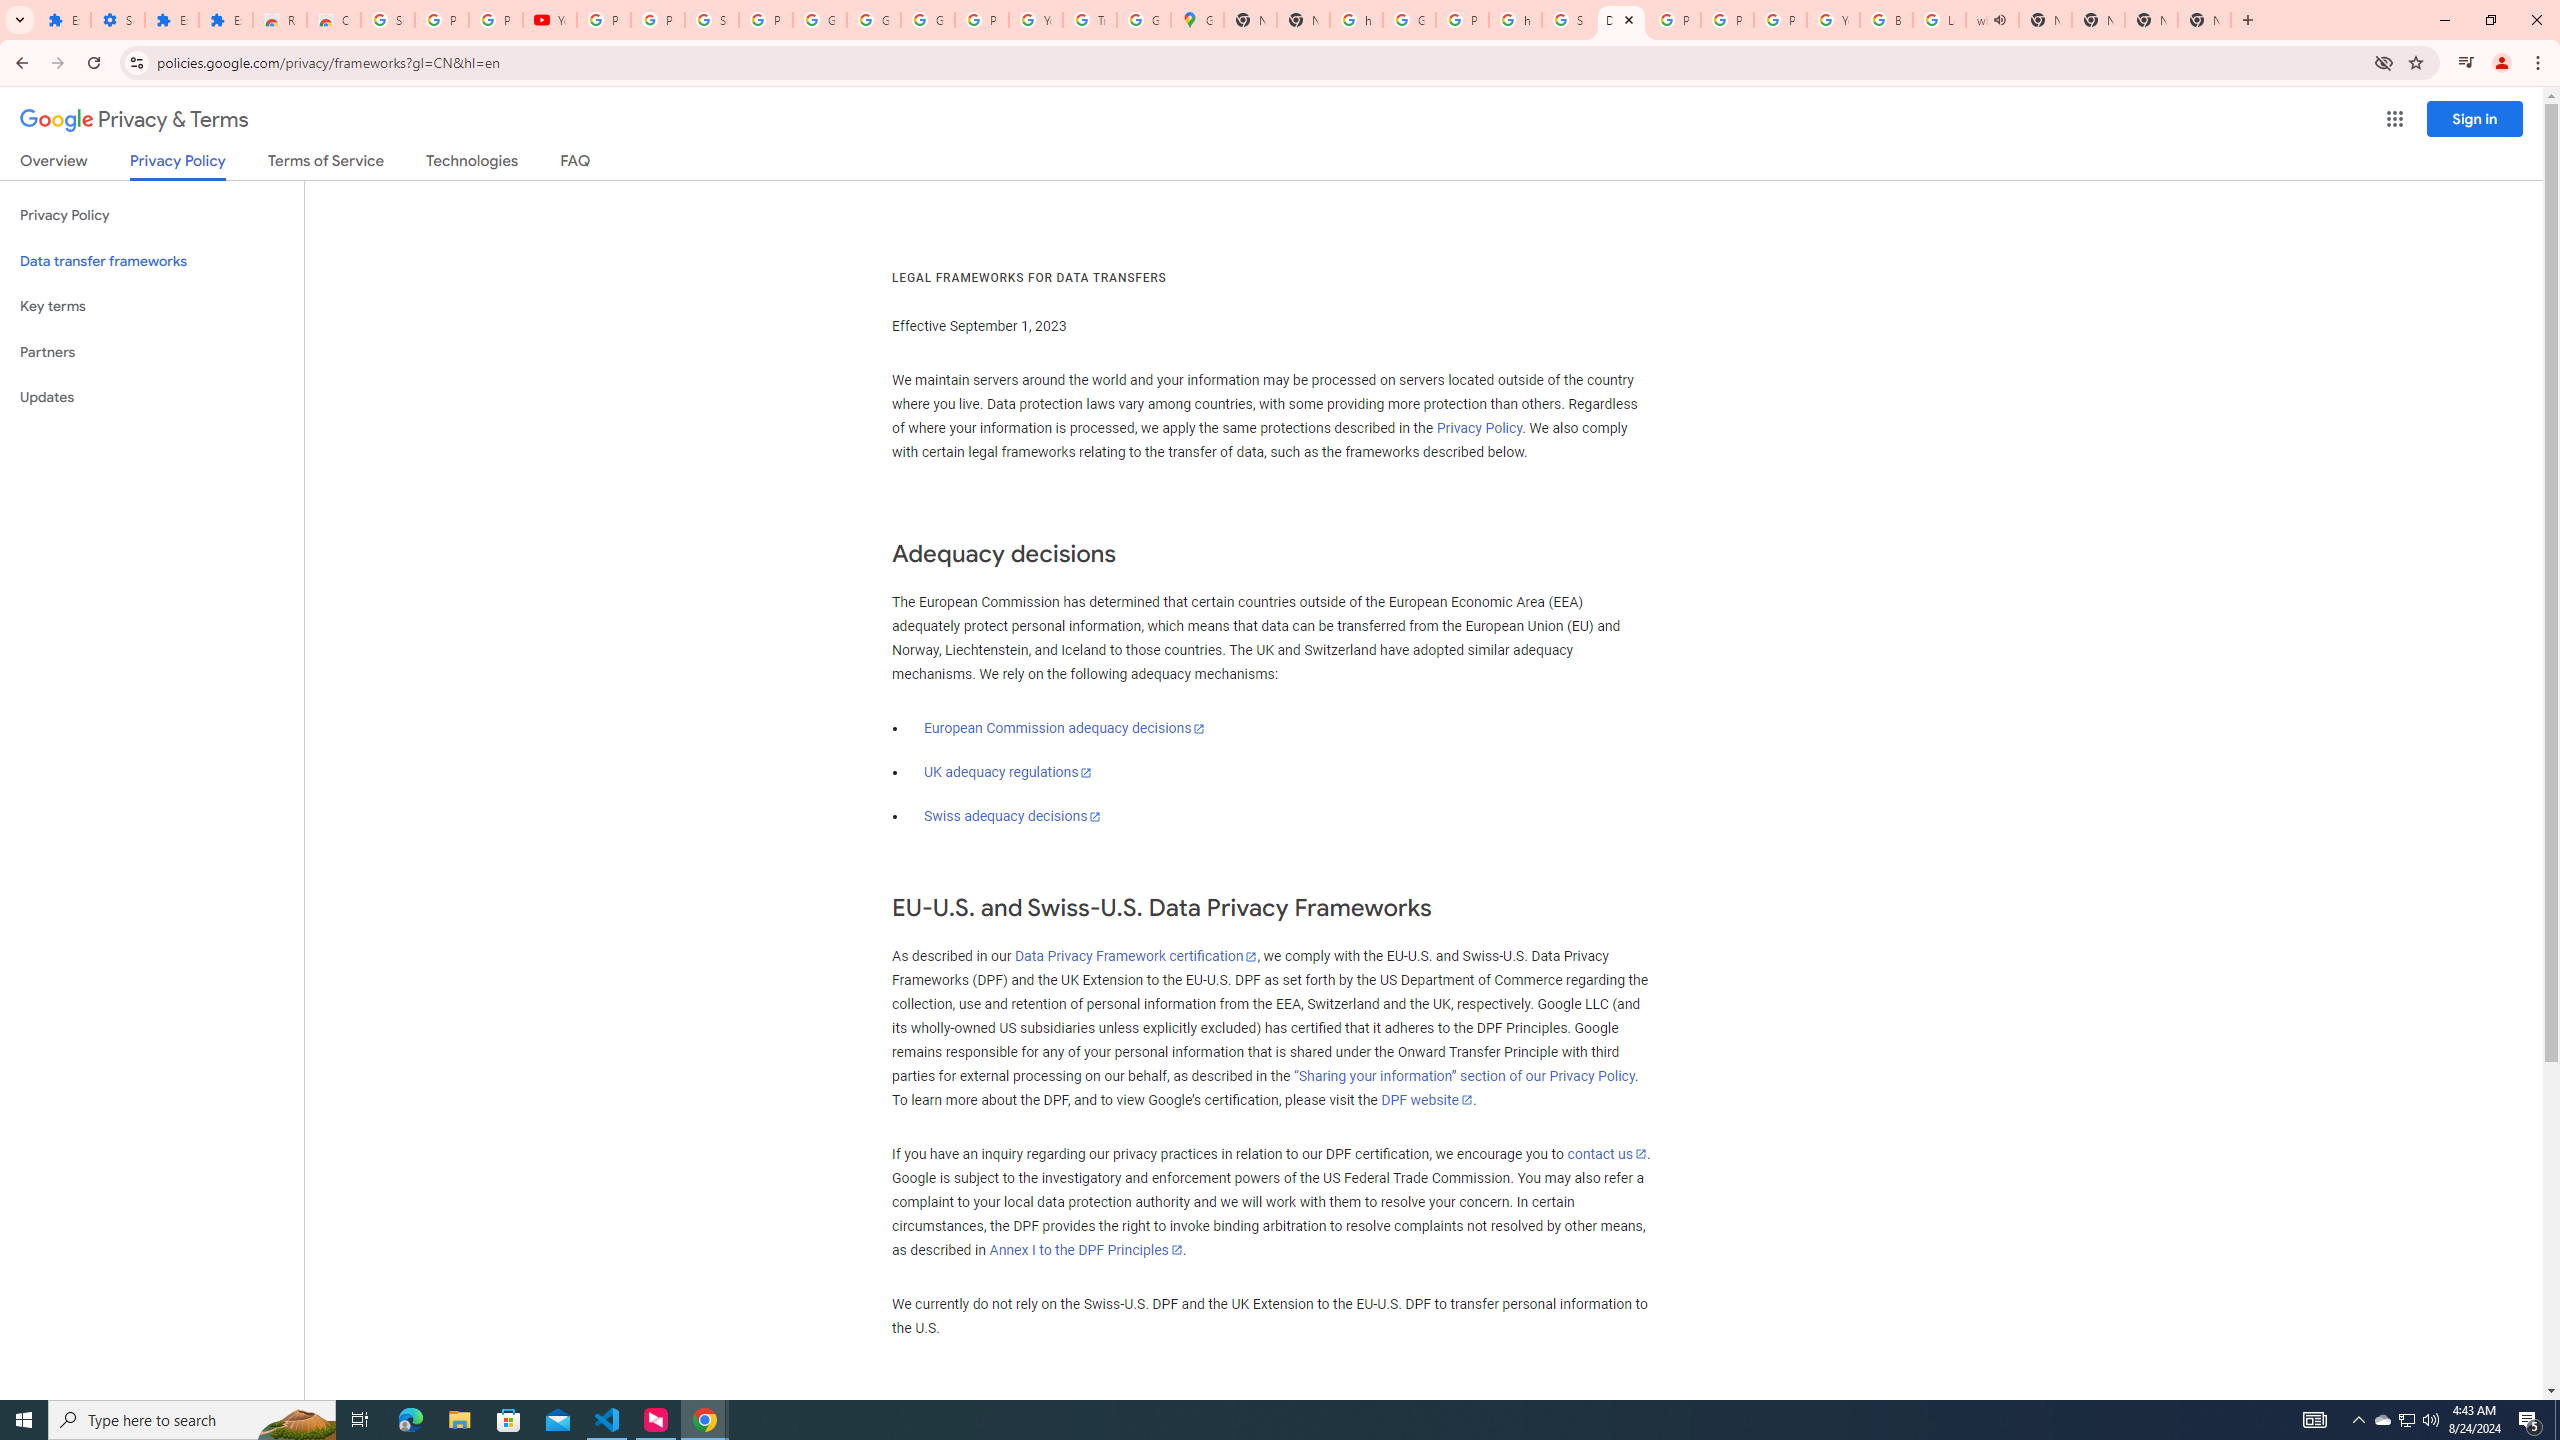 This screenshot has height=1440, width=2560. Describe the element at coordinates (1134, 956) in the screenshot. I see `Data Privacy Framework certification` at that location.